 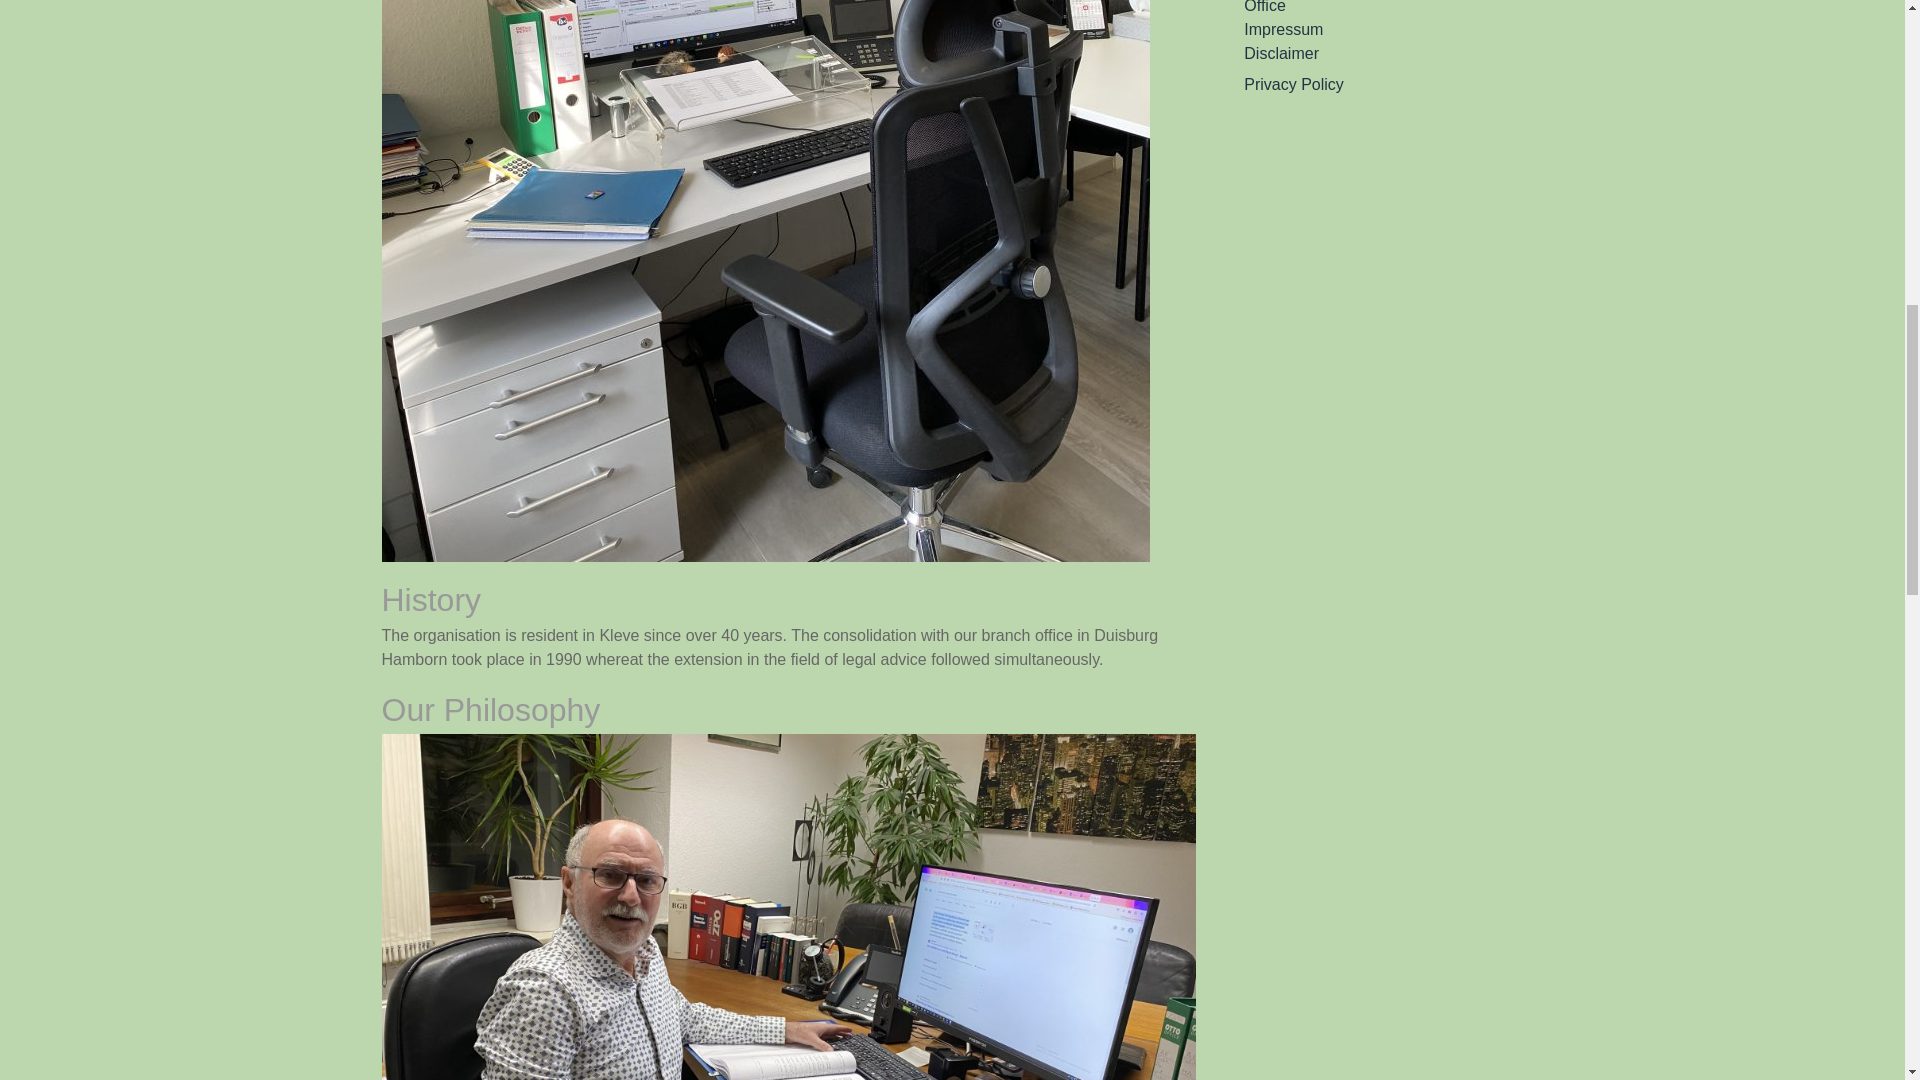 What do you see at coordinates (1383, 54) in the screenshot?
I see `Disclaimer` at bounding box center [1383, 54].